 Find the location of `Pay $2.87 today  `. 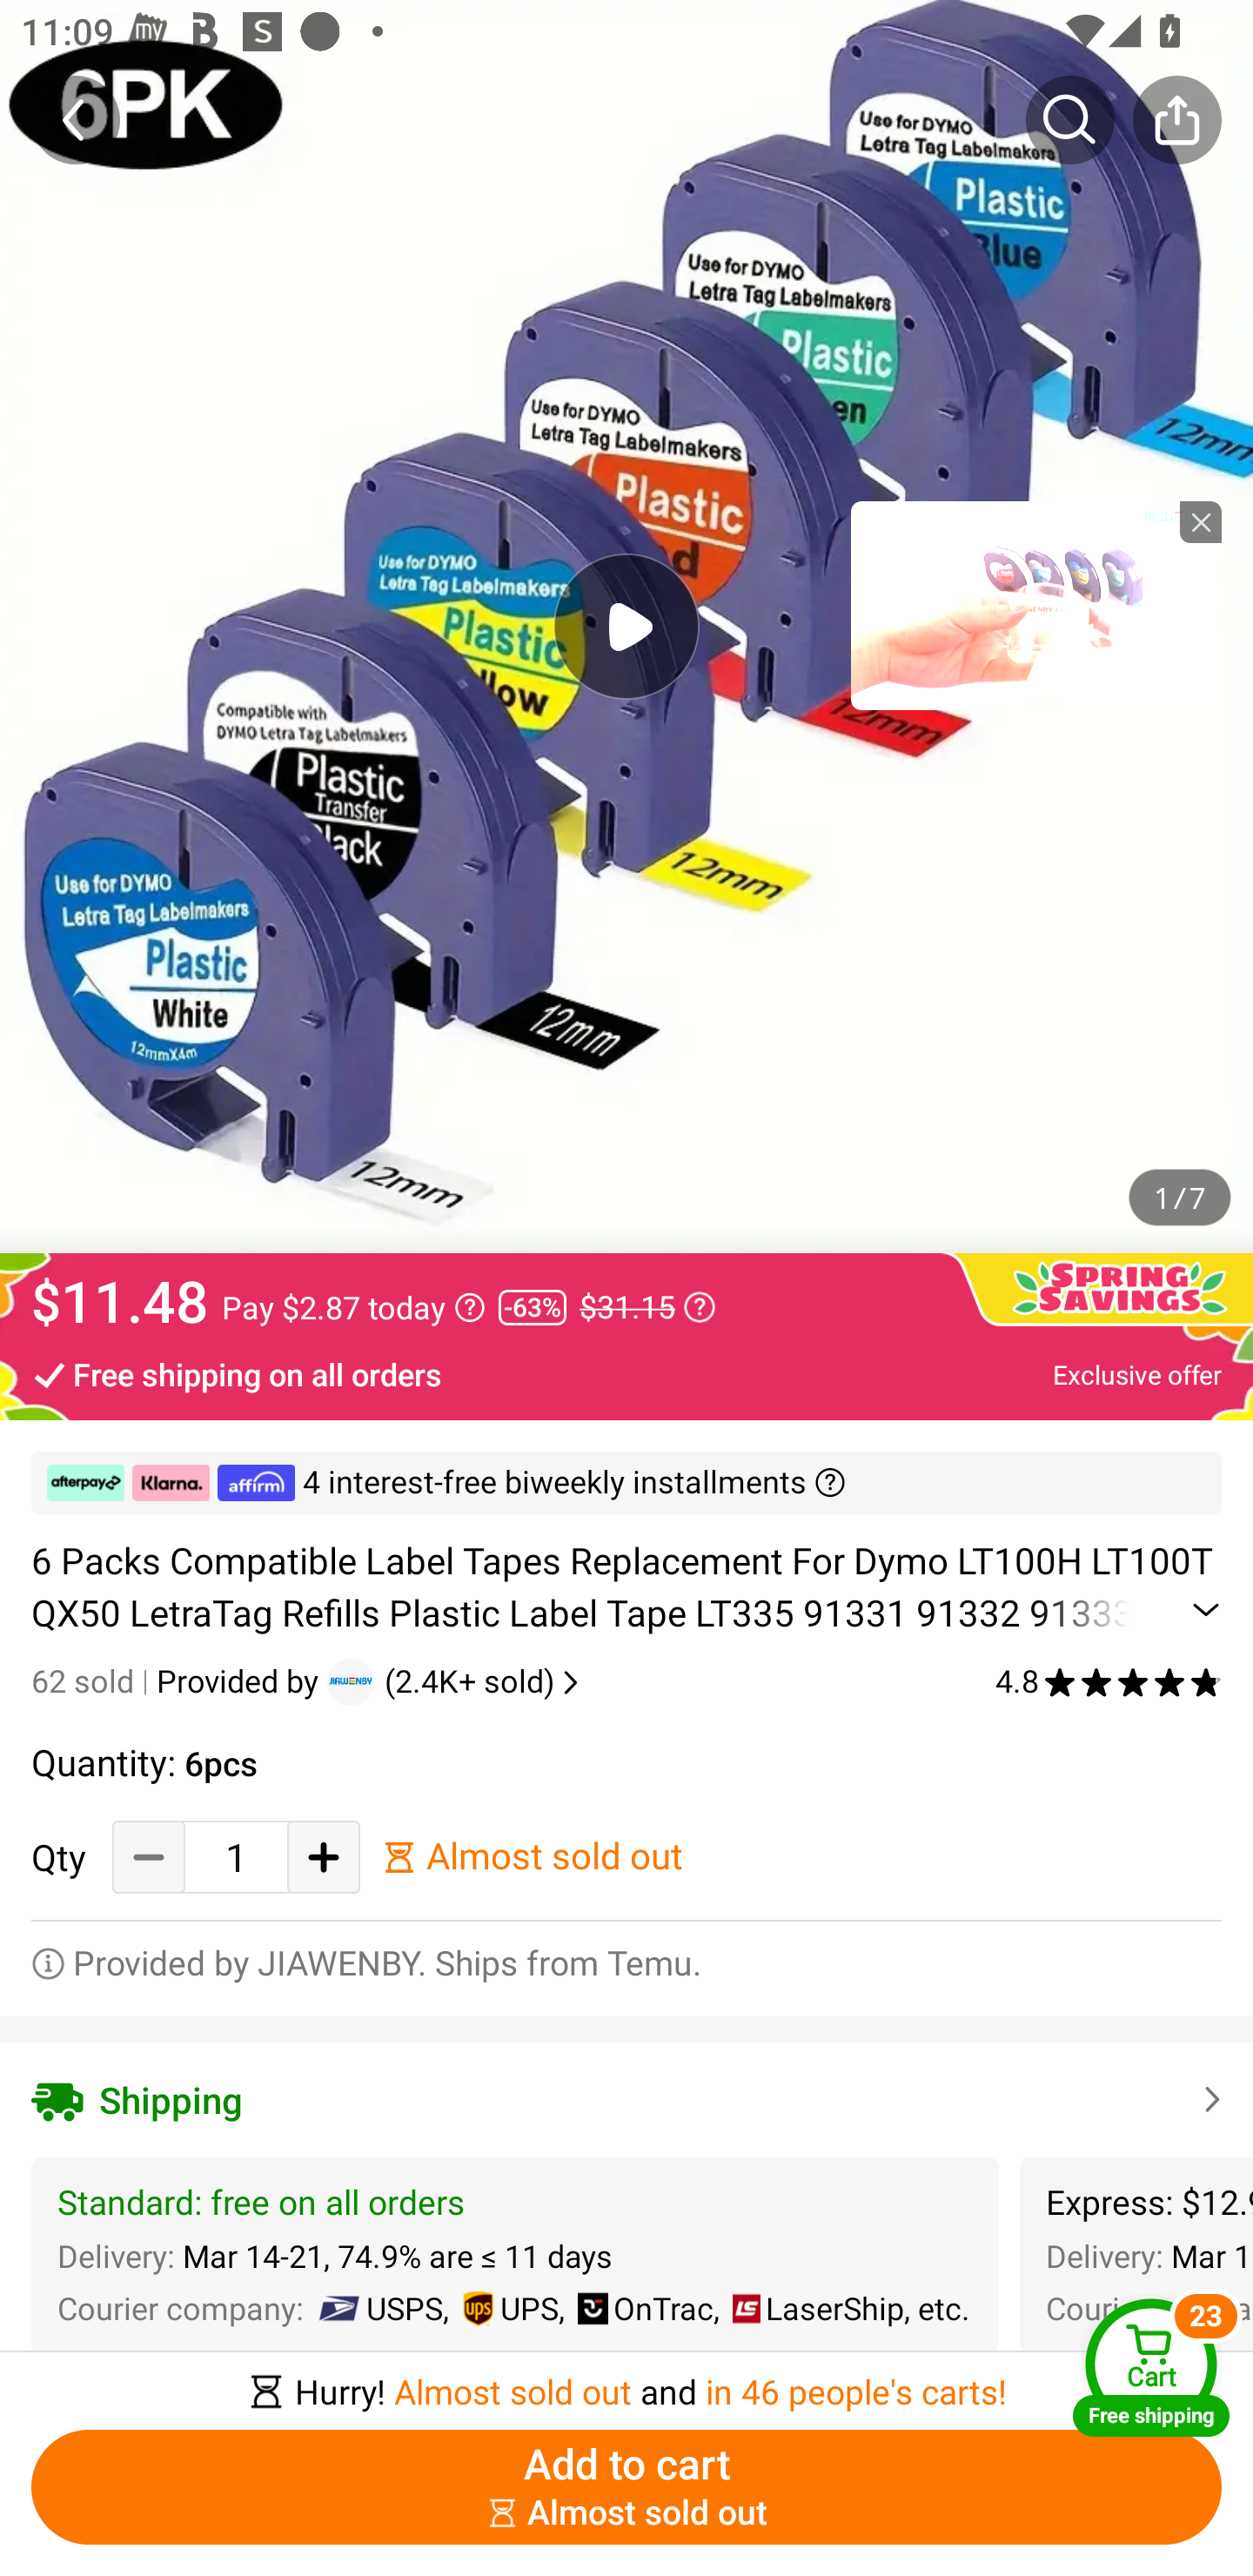

Pay $2.87 today   is located at coordinates (353, 1307).